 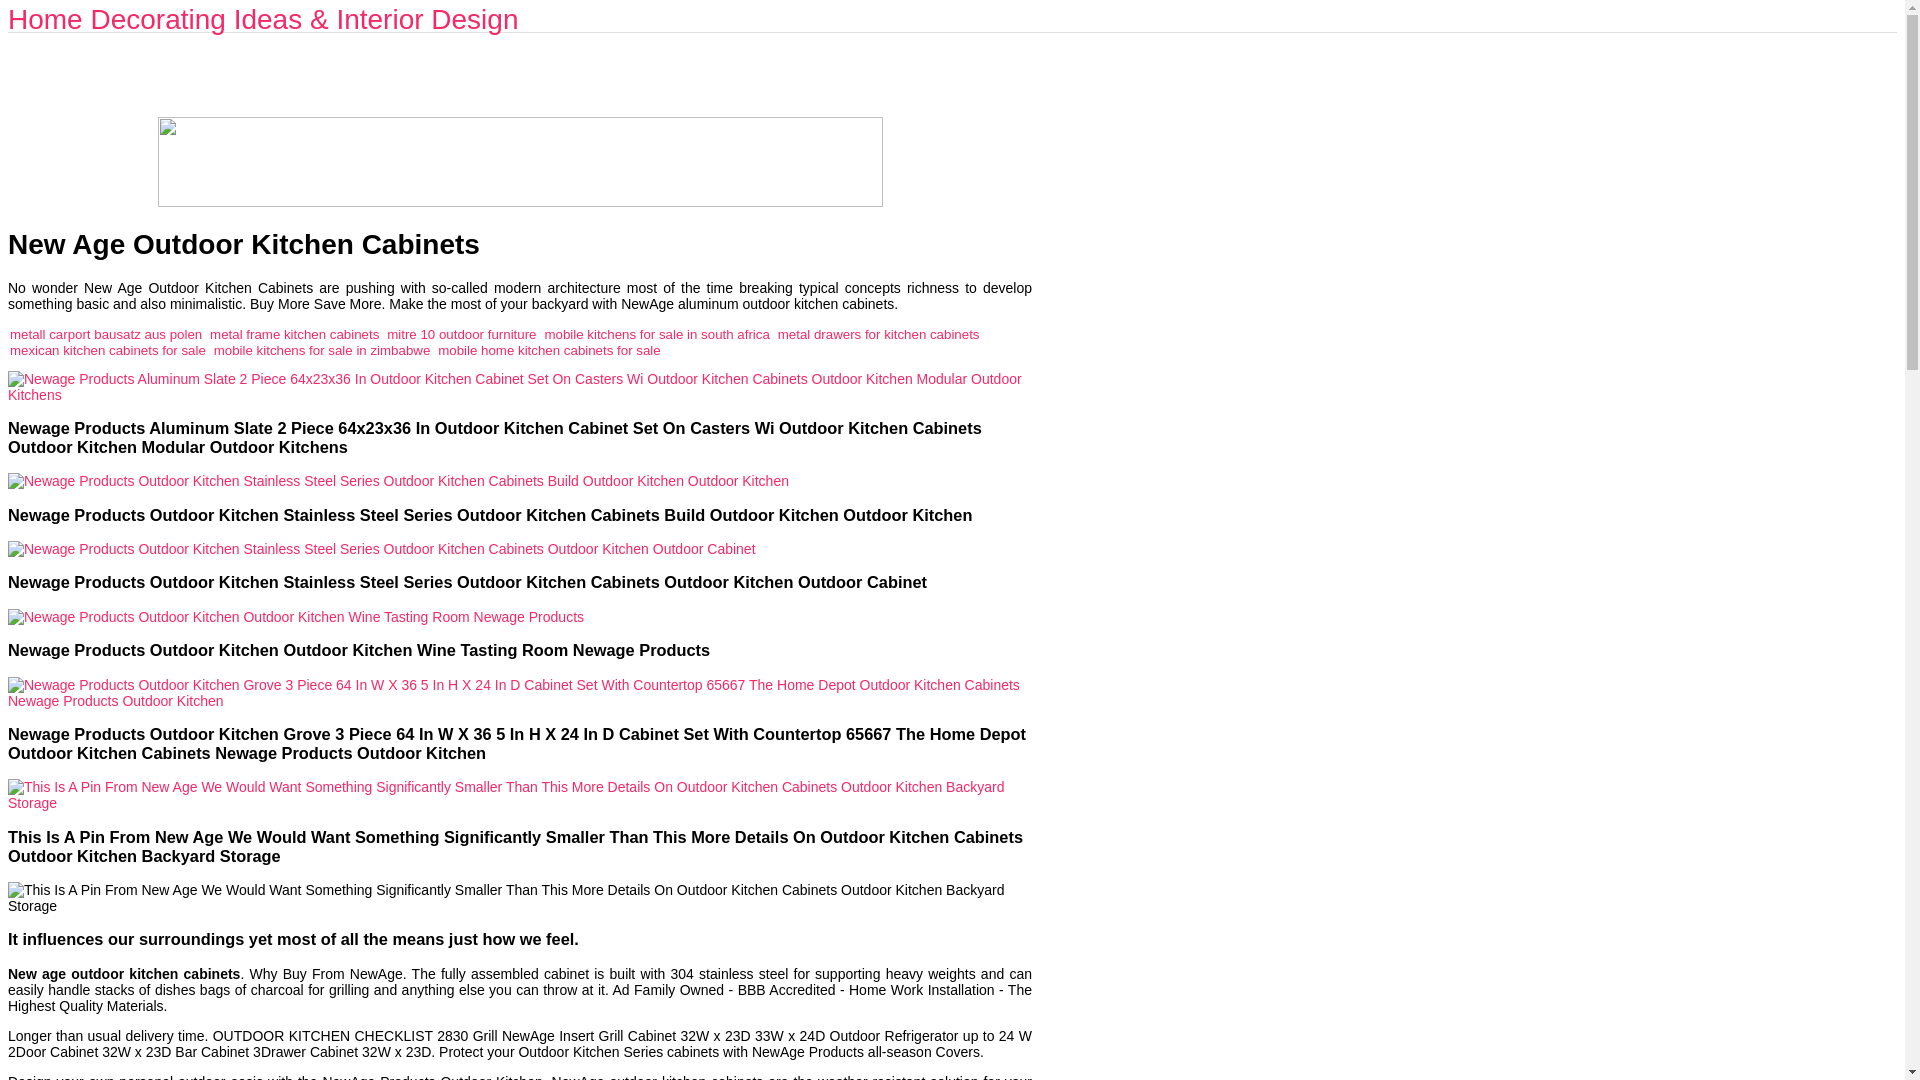 What do you see at coordinates (322, 350) in the screenshot?
I see `mobile kitchens for sale in zimbabwe` at bounding box center [322, 350].